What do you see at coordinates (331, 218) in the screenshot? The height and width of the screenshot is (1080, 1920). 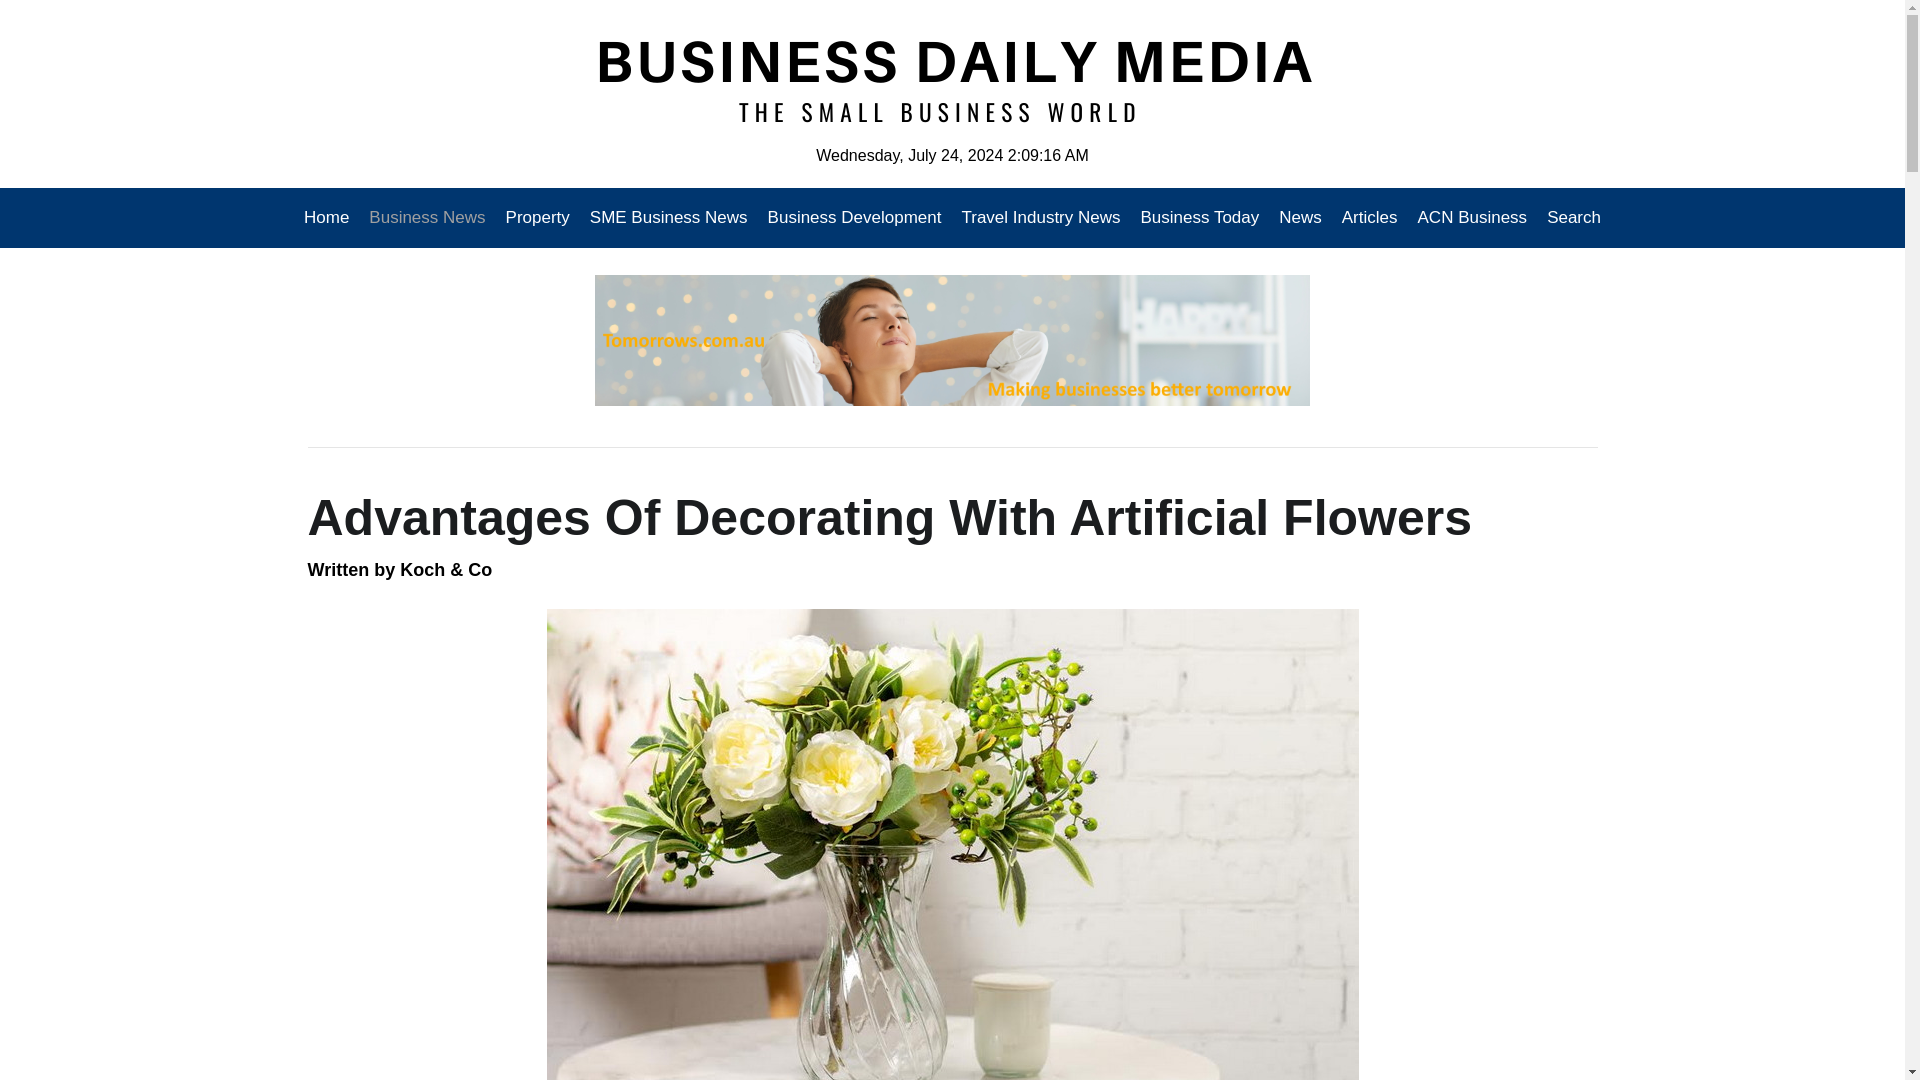 I see `Home` at bounding box center [331, 218].